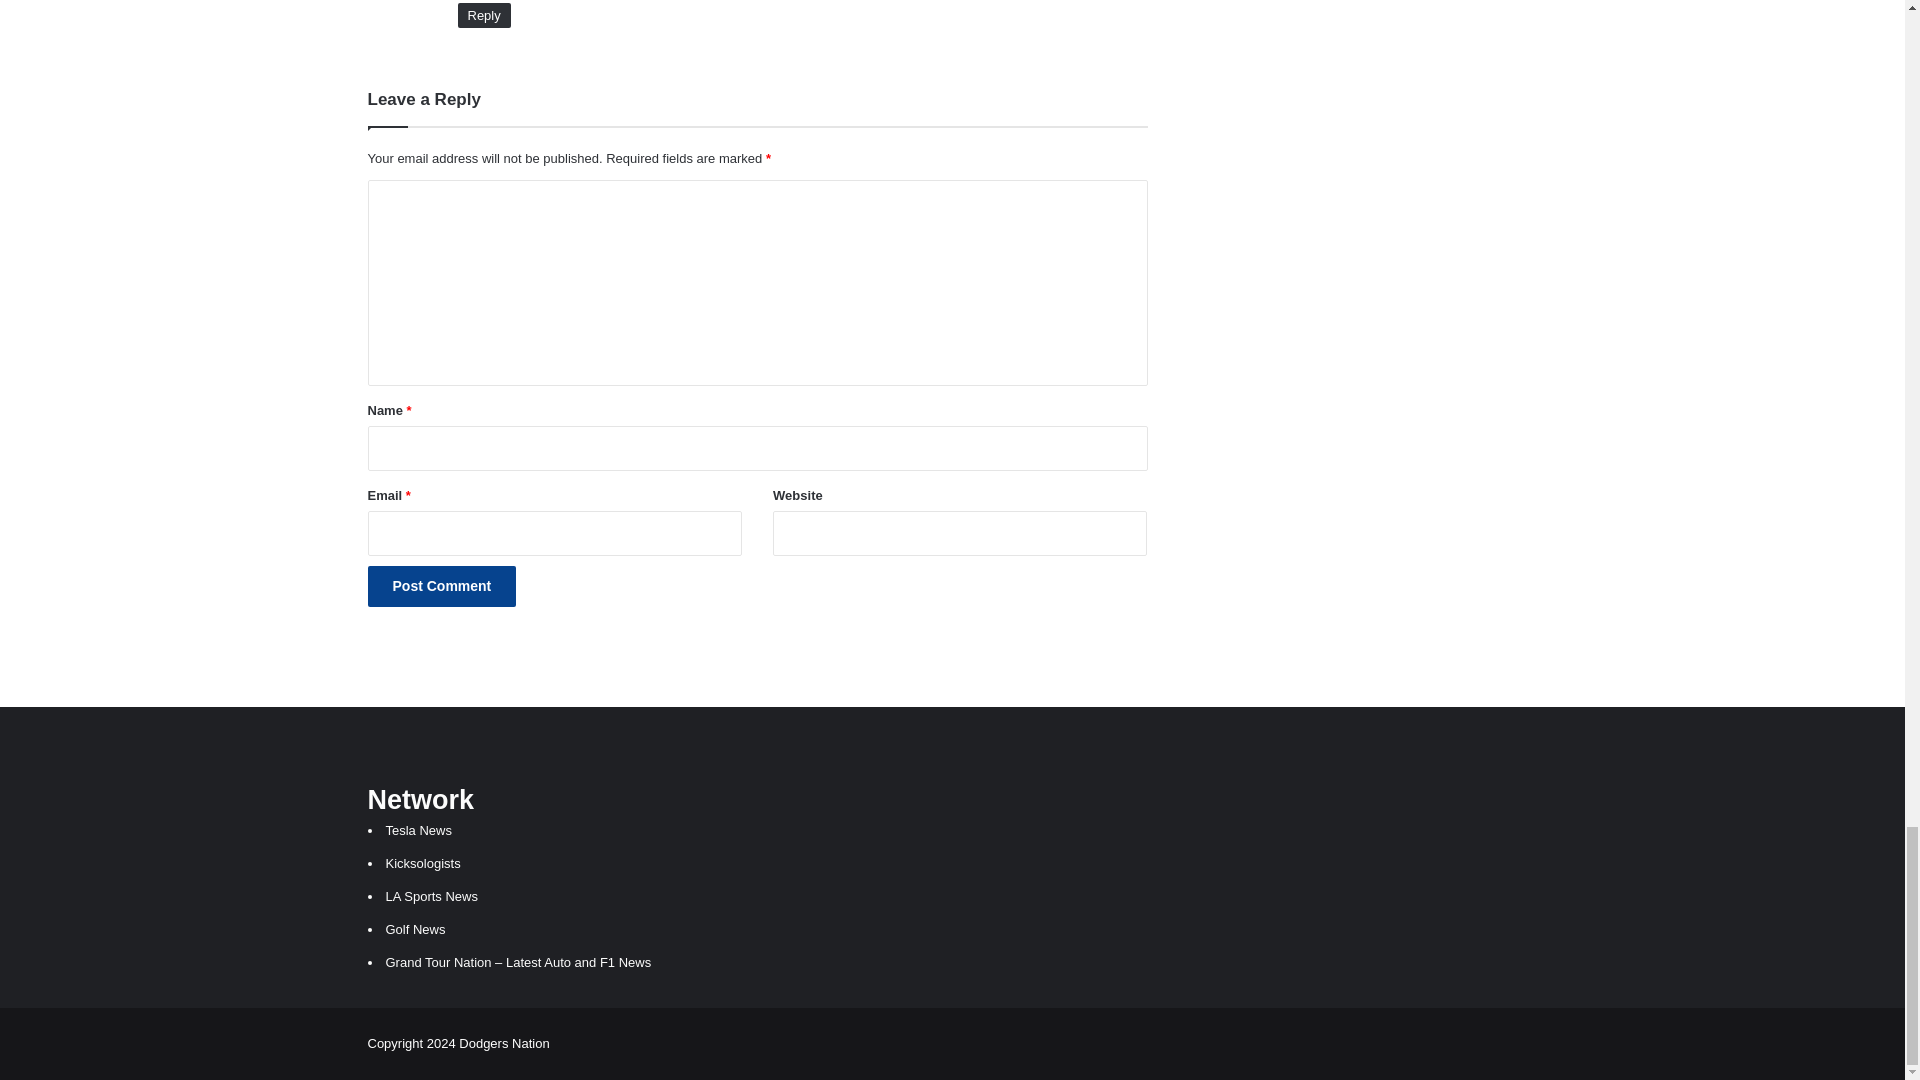 The image size is (1920, 1080). Describe the element at coordinates (442, 586) in the screenshot. I see `Post Comment` at that location.